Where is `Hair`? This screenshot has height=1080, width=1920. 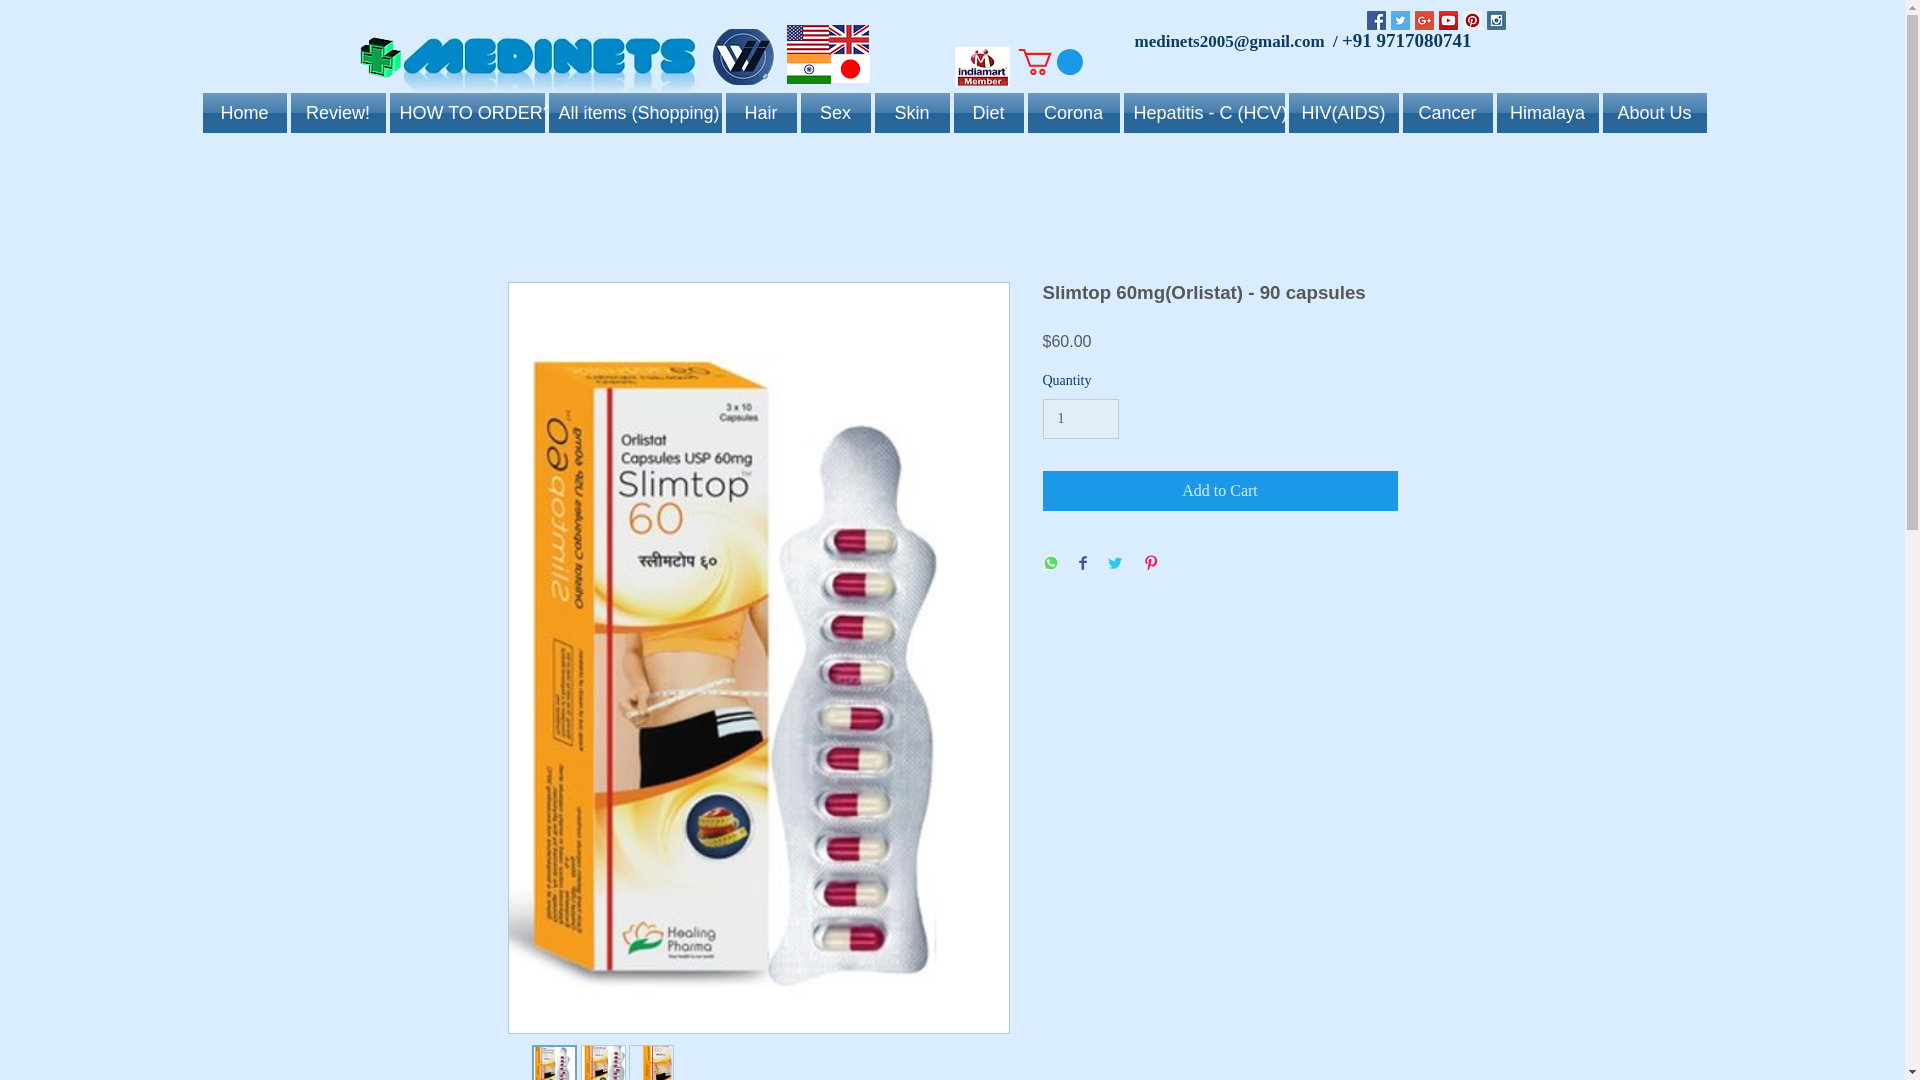 Hair is located at coordinates (760, 112).